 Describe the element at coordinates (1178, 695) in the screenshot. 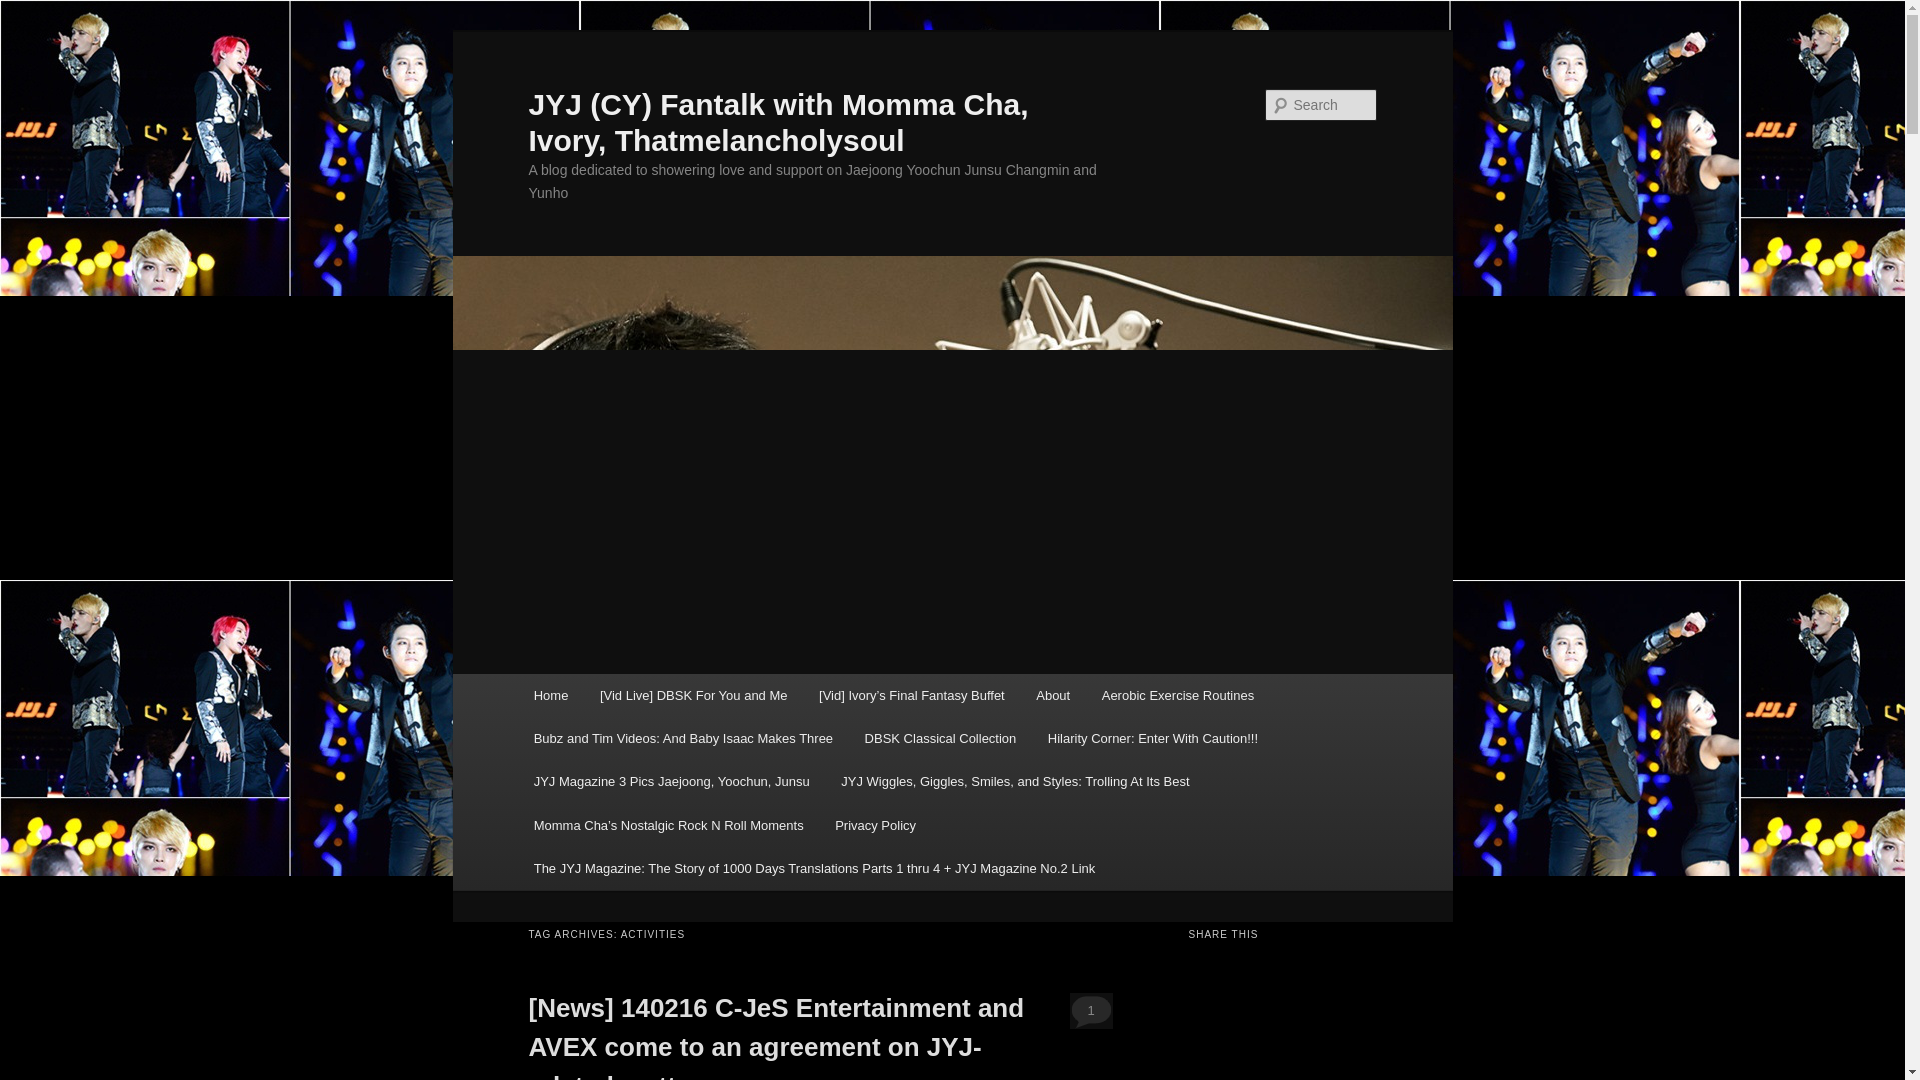

I see `Aerobic Exercise Routines` at that location.